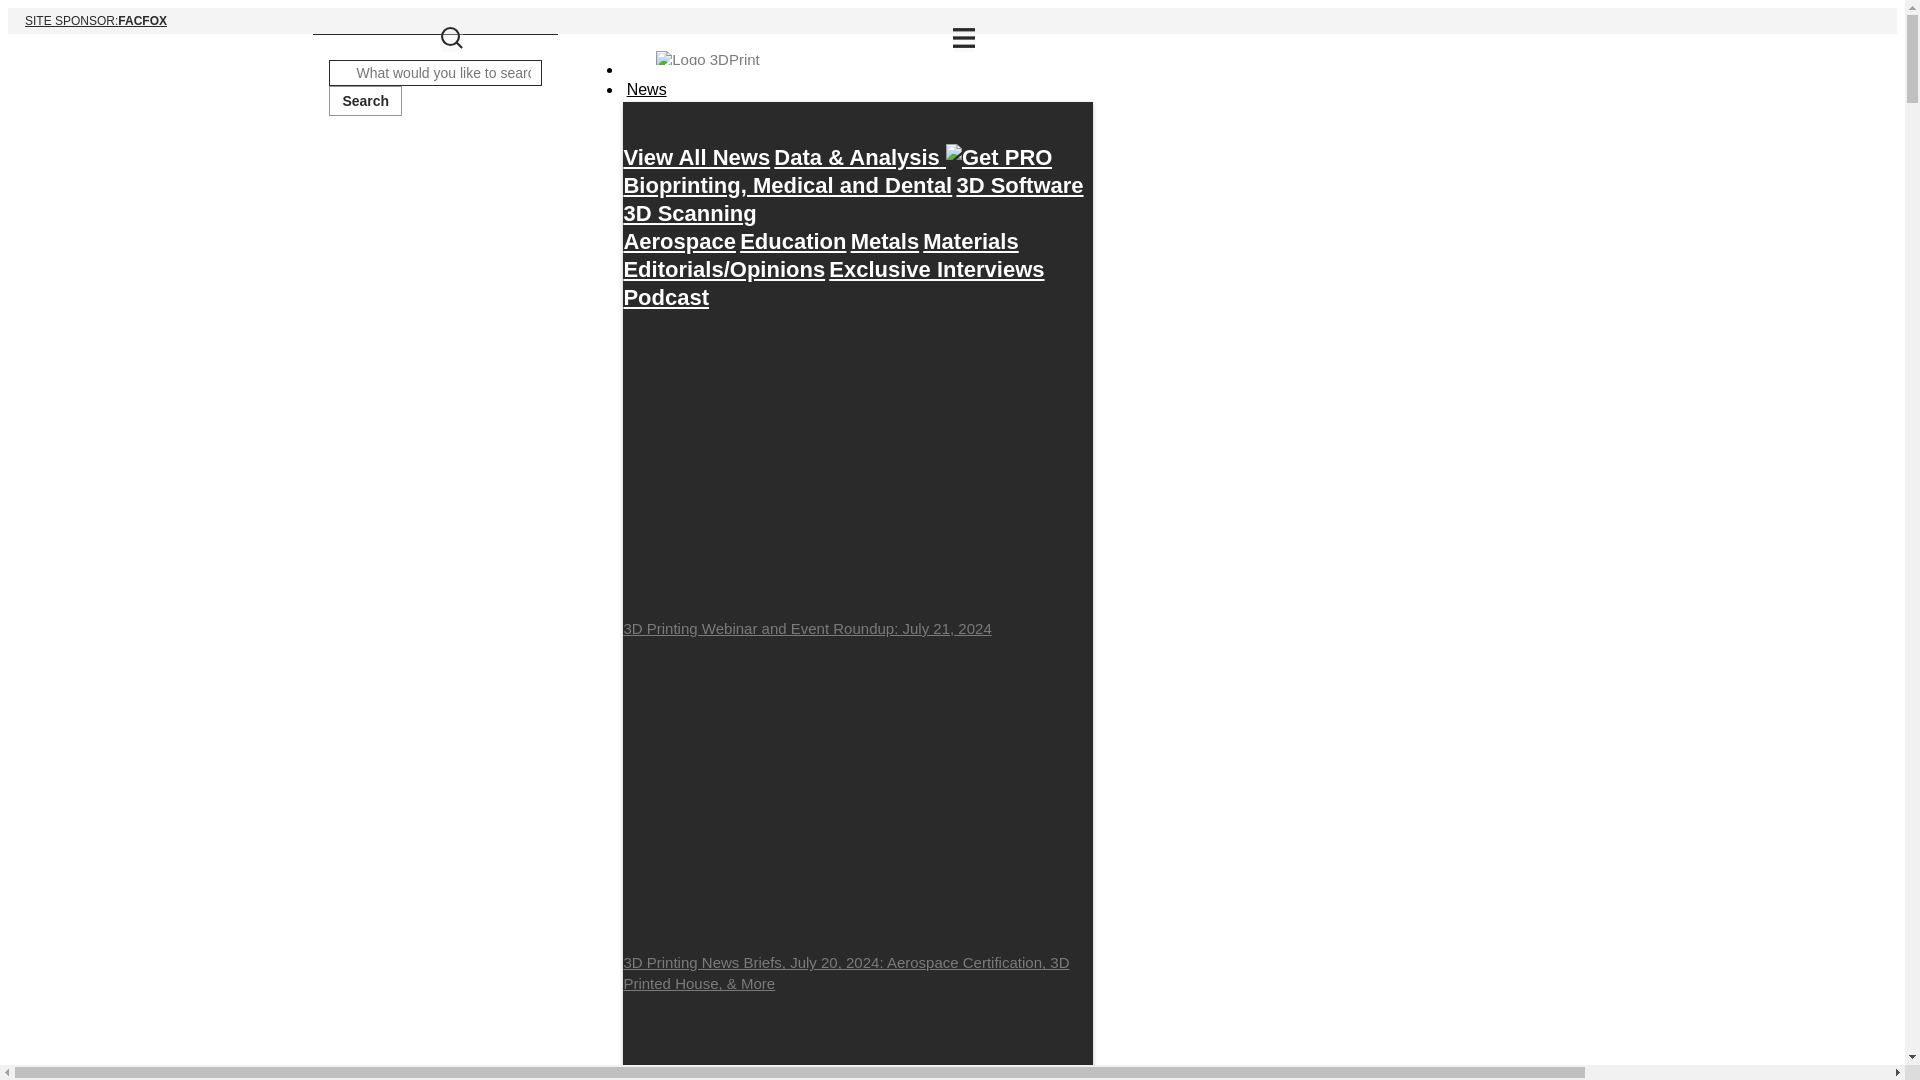  What do you see at coordinates (689, 213) in the screenshot?
I see `Materials` at bounding box center [689, 213].